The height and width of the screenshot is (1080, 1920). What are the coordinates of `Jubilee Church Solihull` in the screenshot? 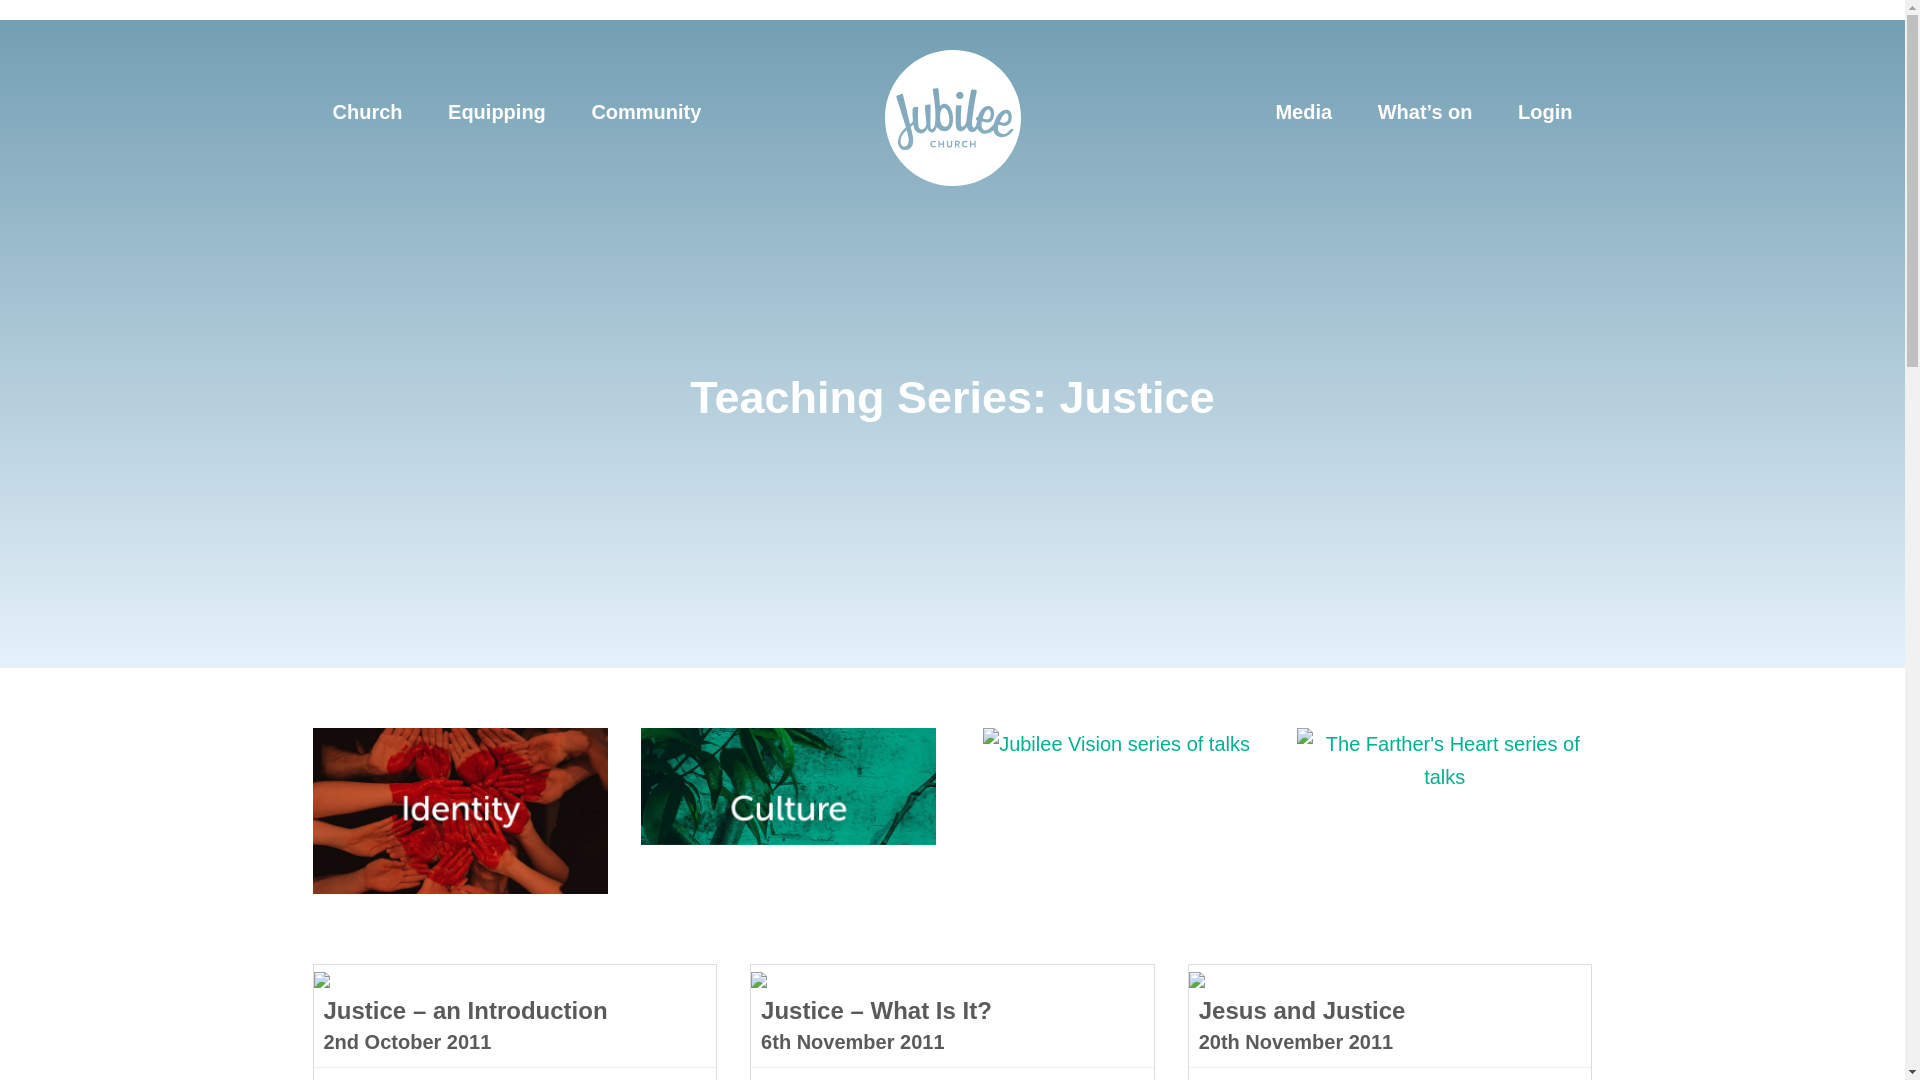 It's located at (951, 117).